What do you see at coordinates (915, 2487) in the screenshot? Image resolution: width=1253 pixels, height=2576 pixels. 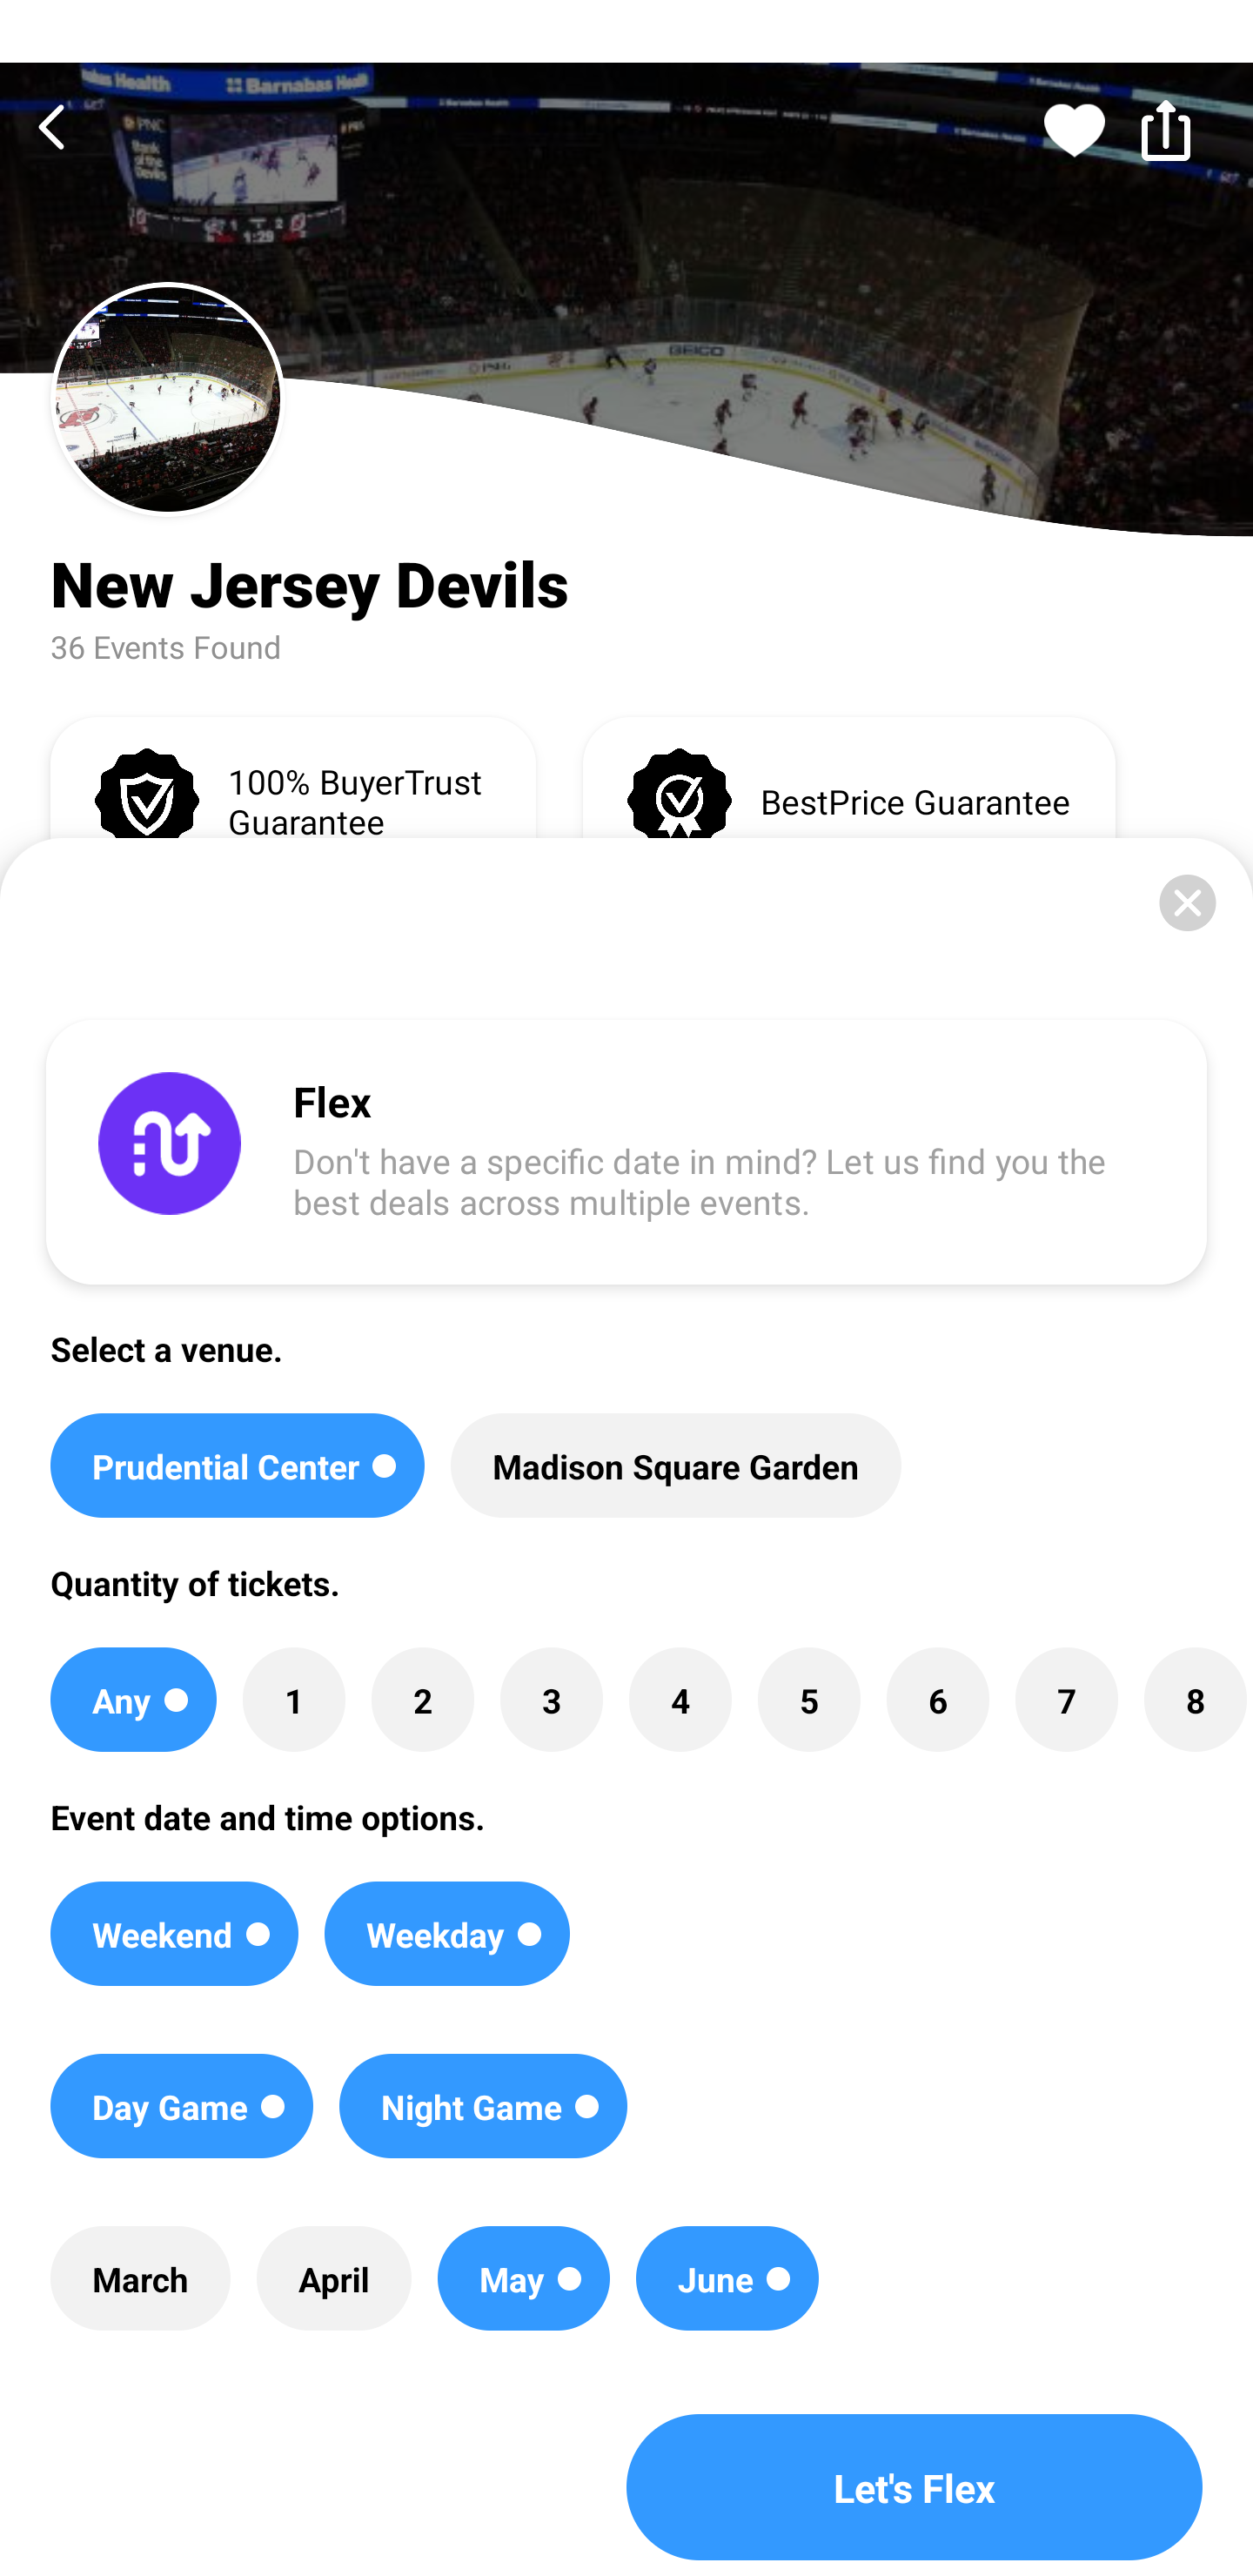 I see `Let's Flex` at bounding box center [915, 2487].